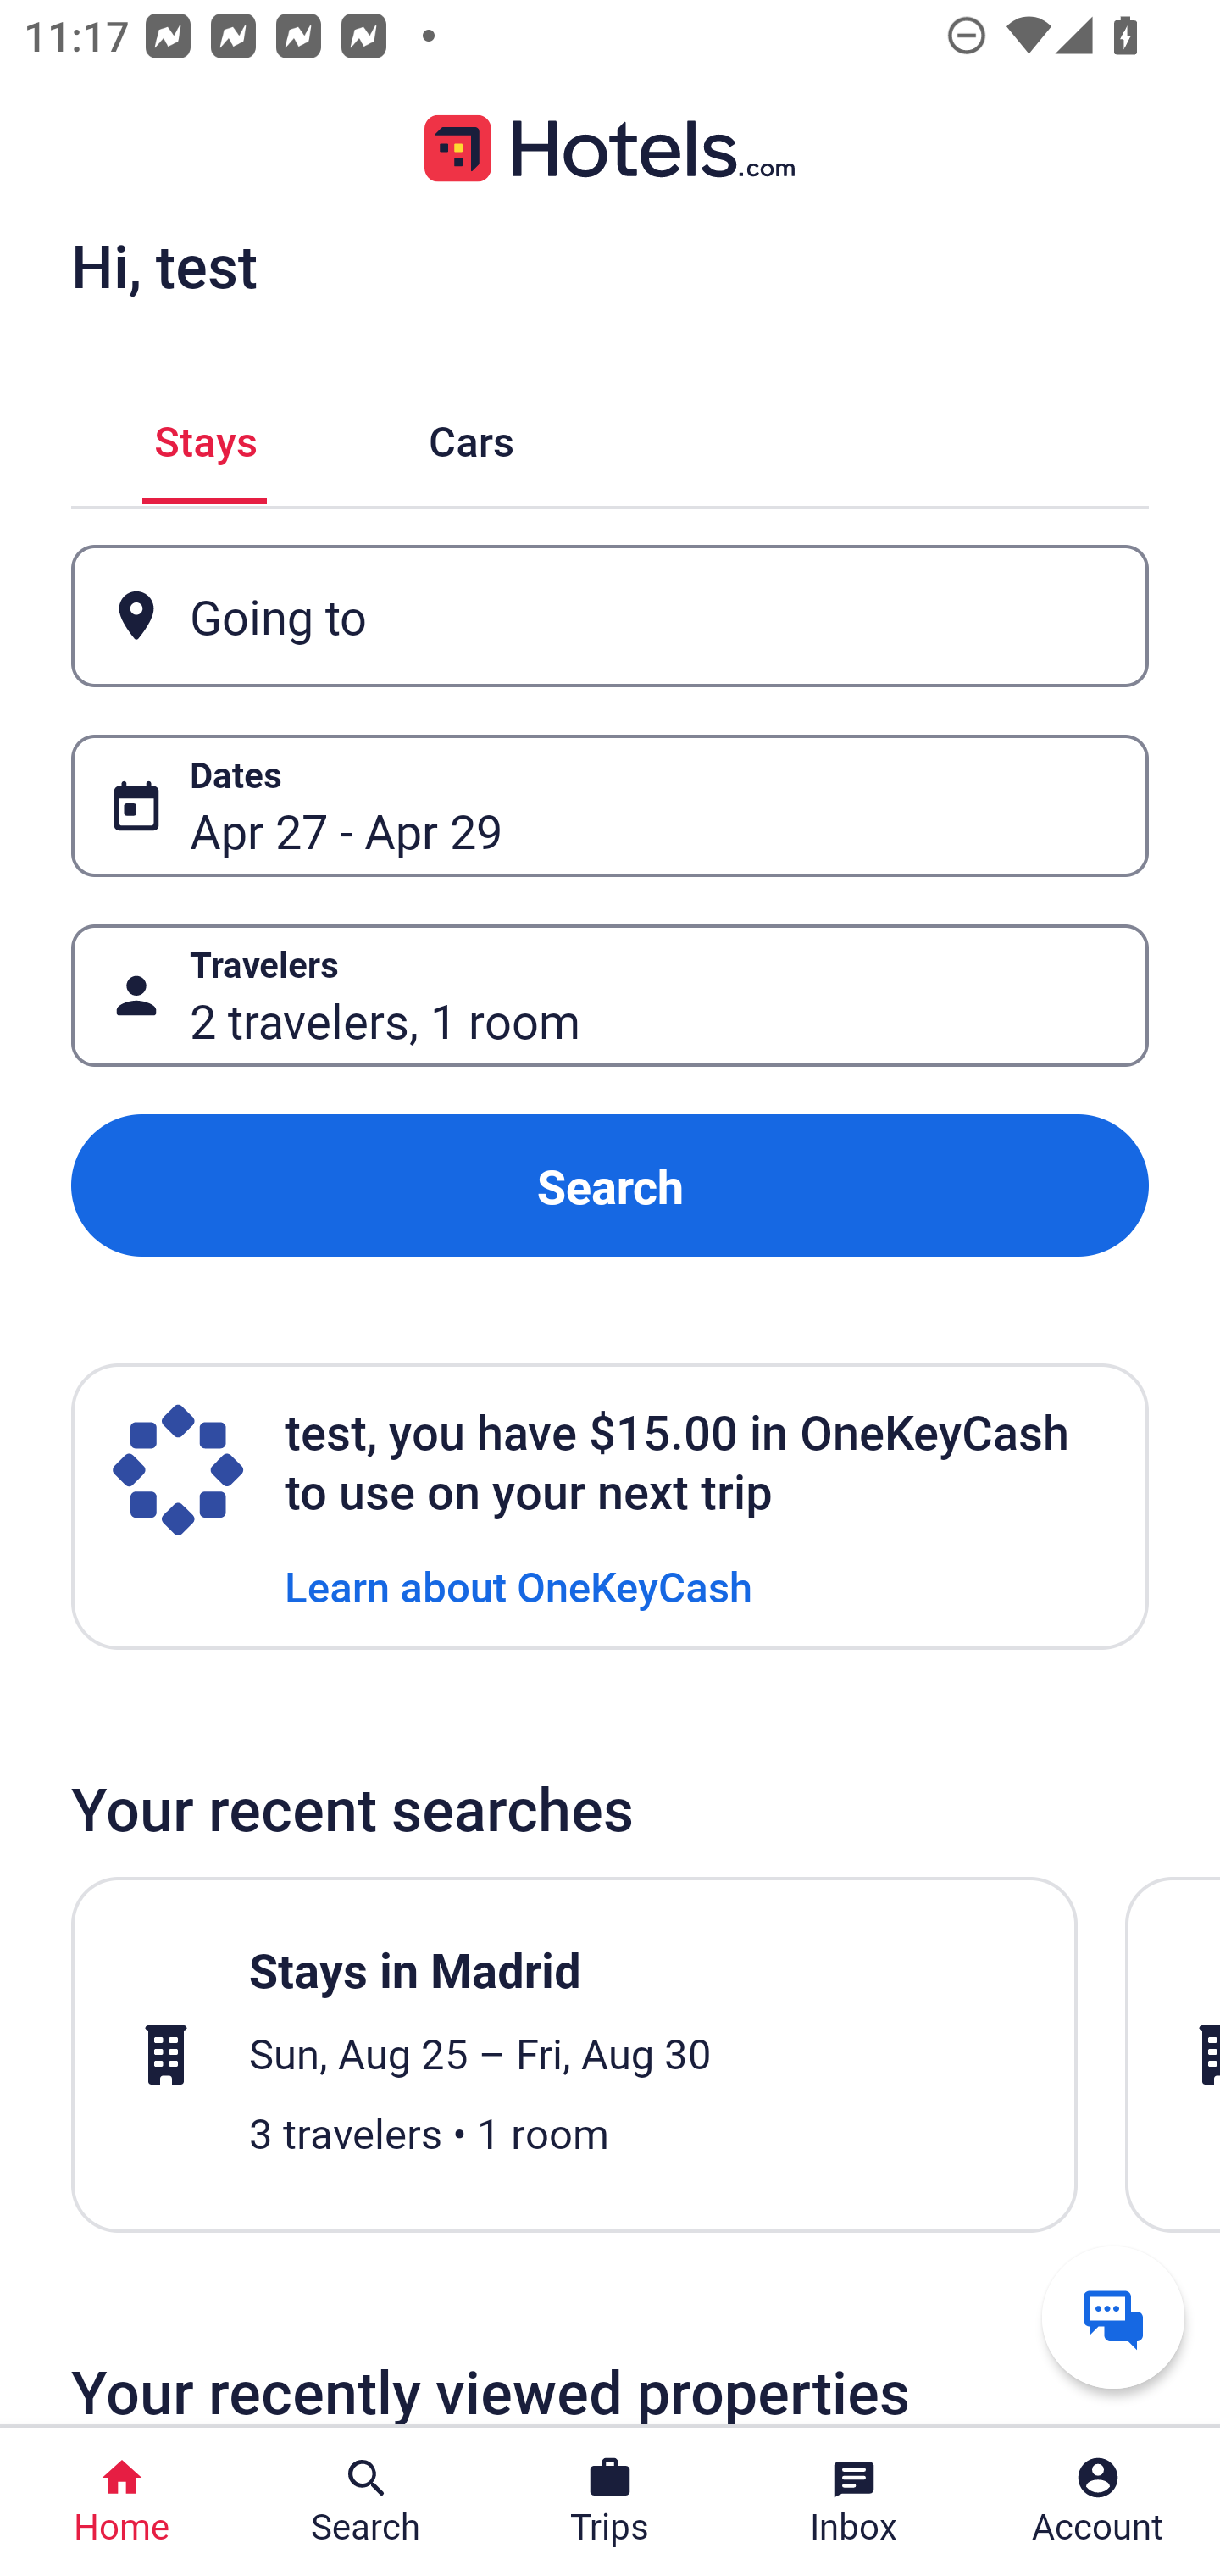 Image resolution: width=1220 pixels, height=2576 pixels. I want to click on Travelers Button 2 travelers, 1 room, so click(610, 995).